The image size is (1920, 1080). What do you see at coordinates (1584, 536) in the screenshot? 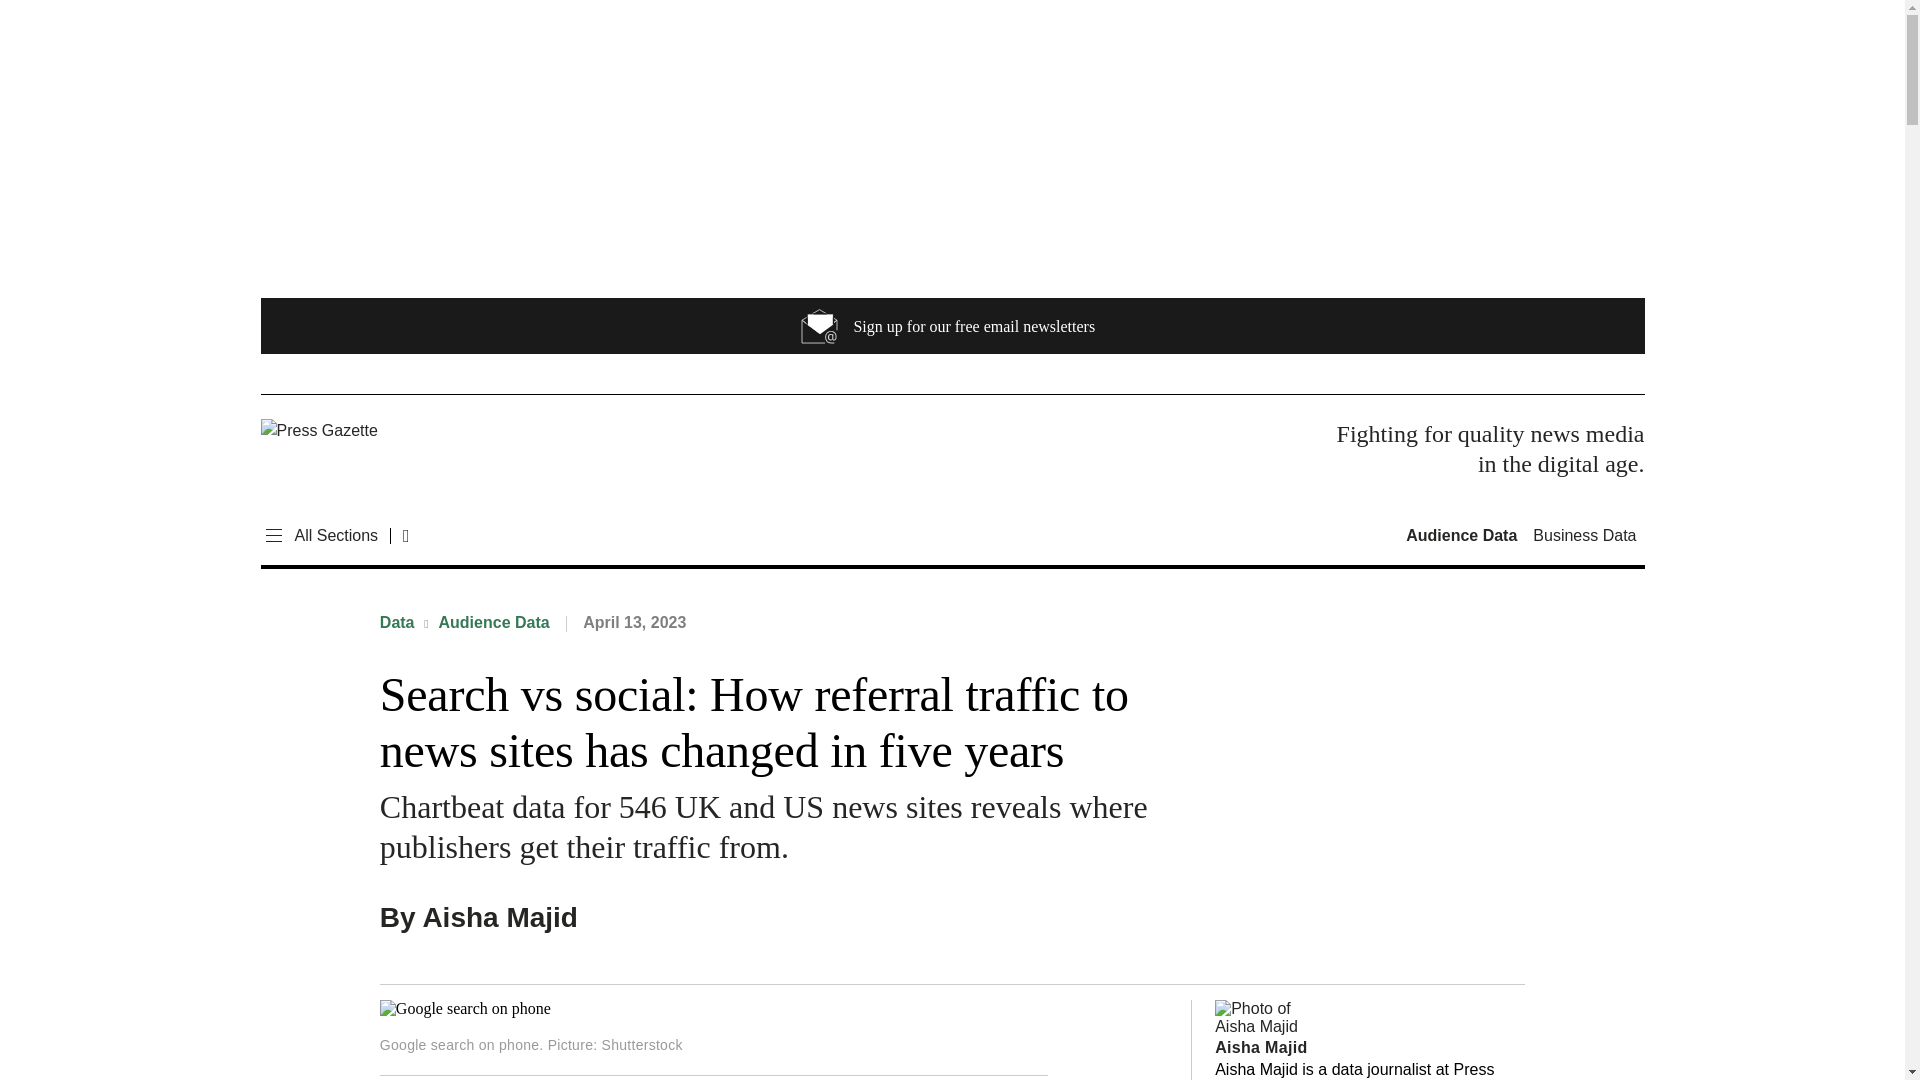
I see `Business Data` at bounding box center [1584, 536].